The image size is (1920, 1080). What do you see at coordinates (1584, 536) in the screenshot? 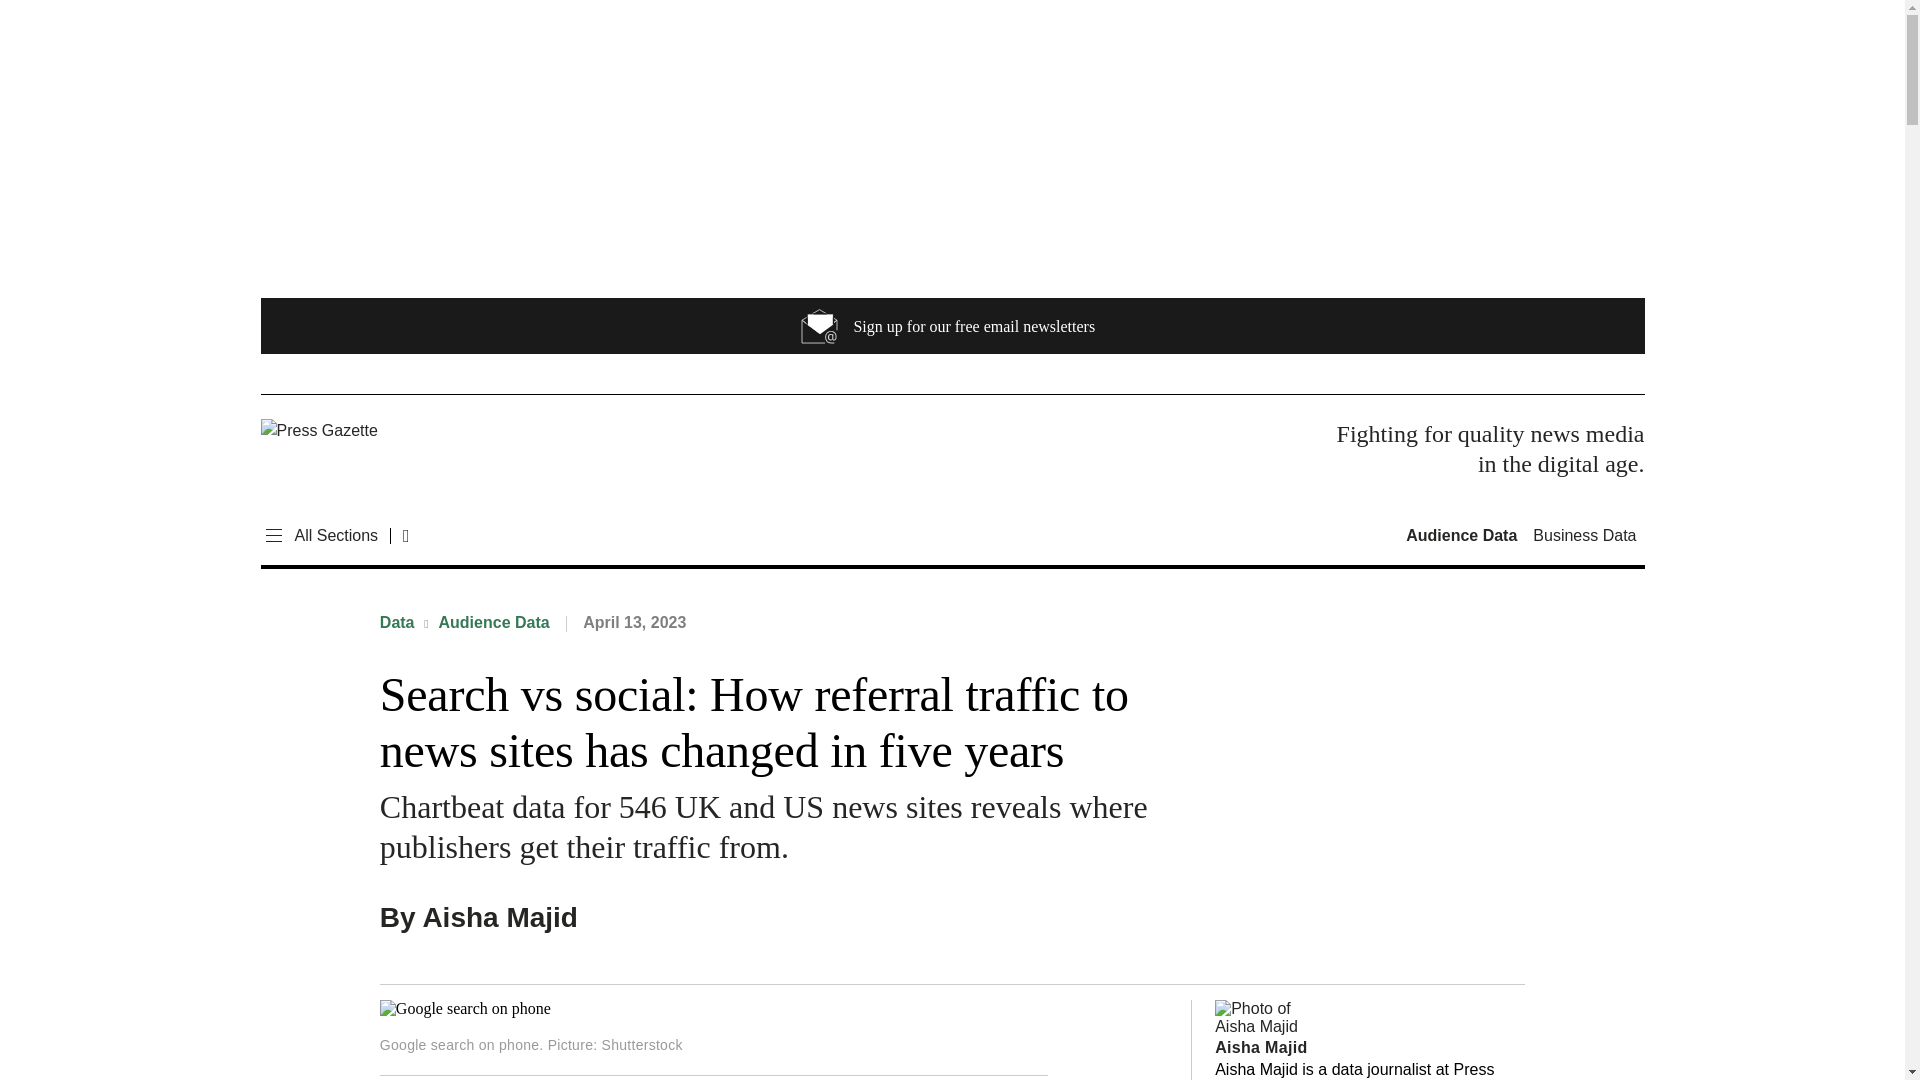
I see `Business Data` at bounding box center [1584, 536].